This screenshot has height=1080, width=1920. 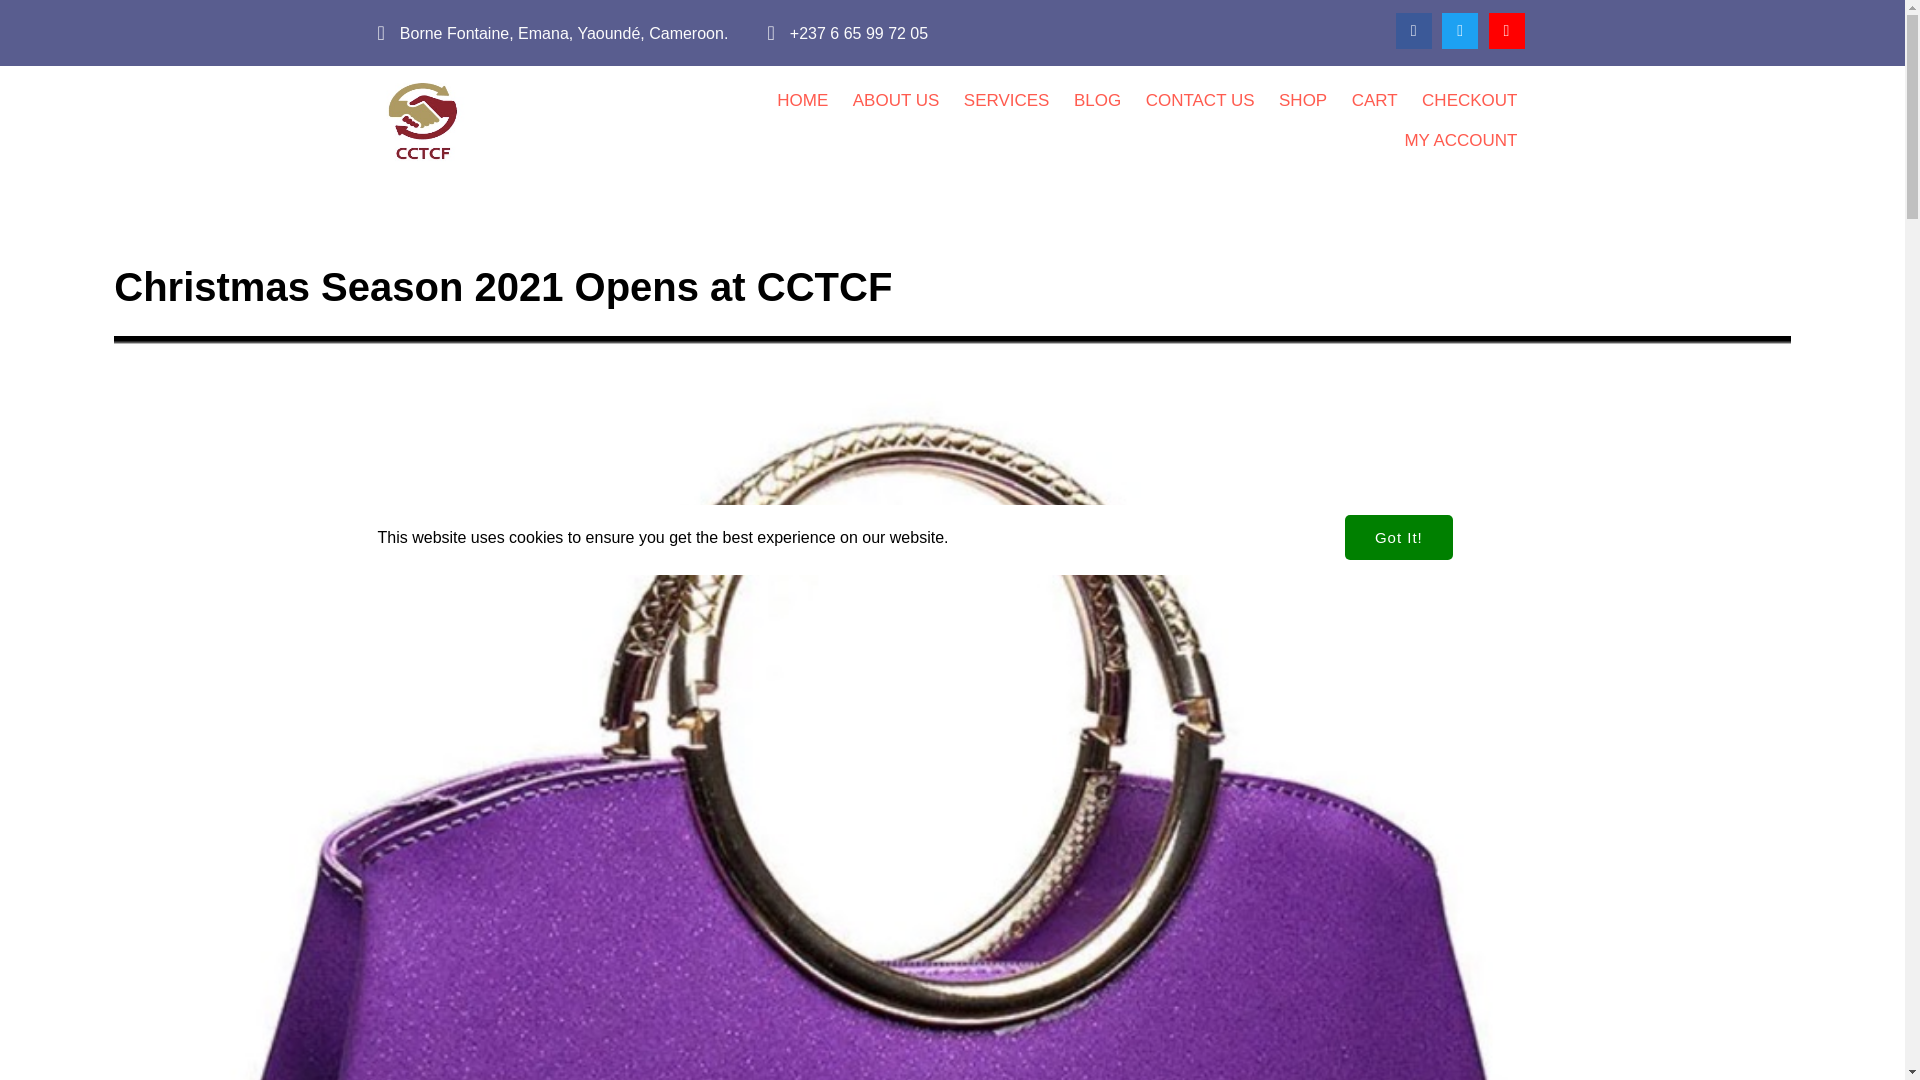 I want to click on ABOUT US, so click(x=896, y=100).